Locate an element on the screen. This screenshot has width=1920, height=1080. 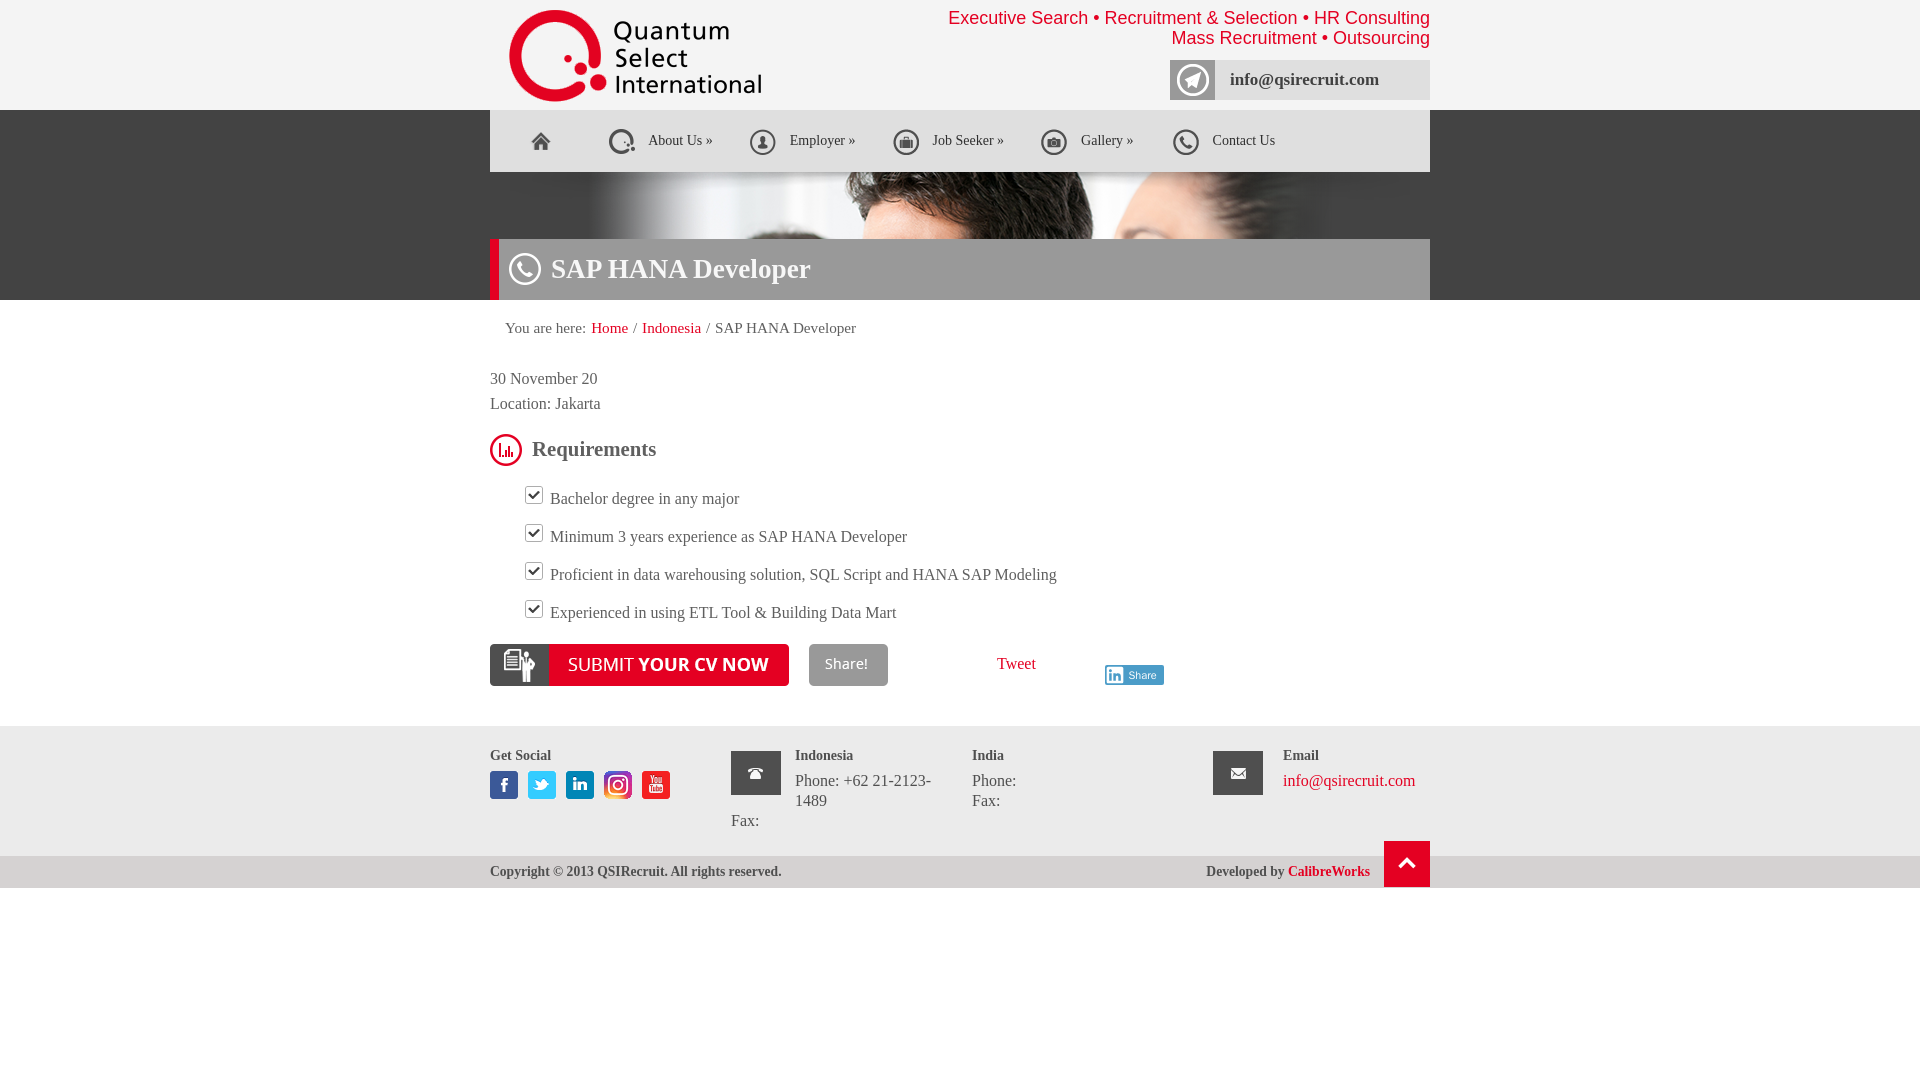
Return To Top is located at coordinates (1329, 872).